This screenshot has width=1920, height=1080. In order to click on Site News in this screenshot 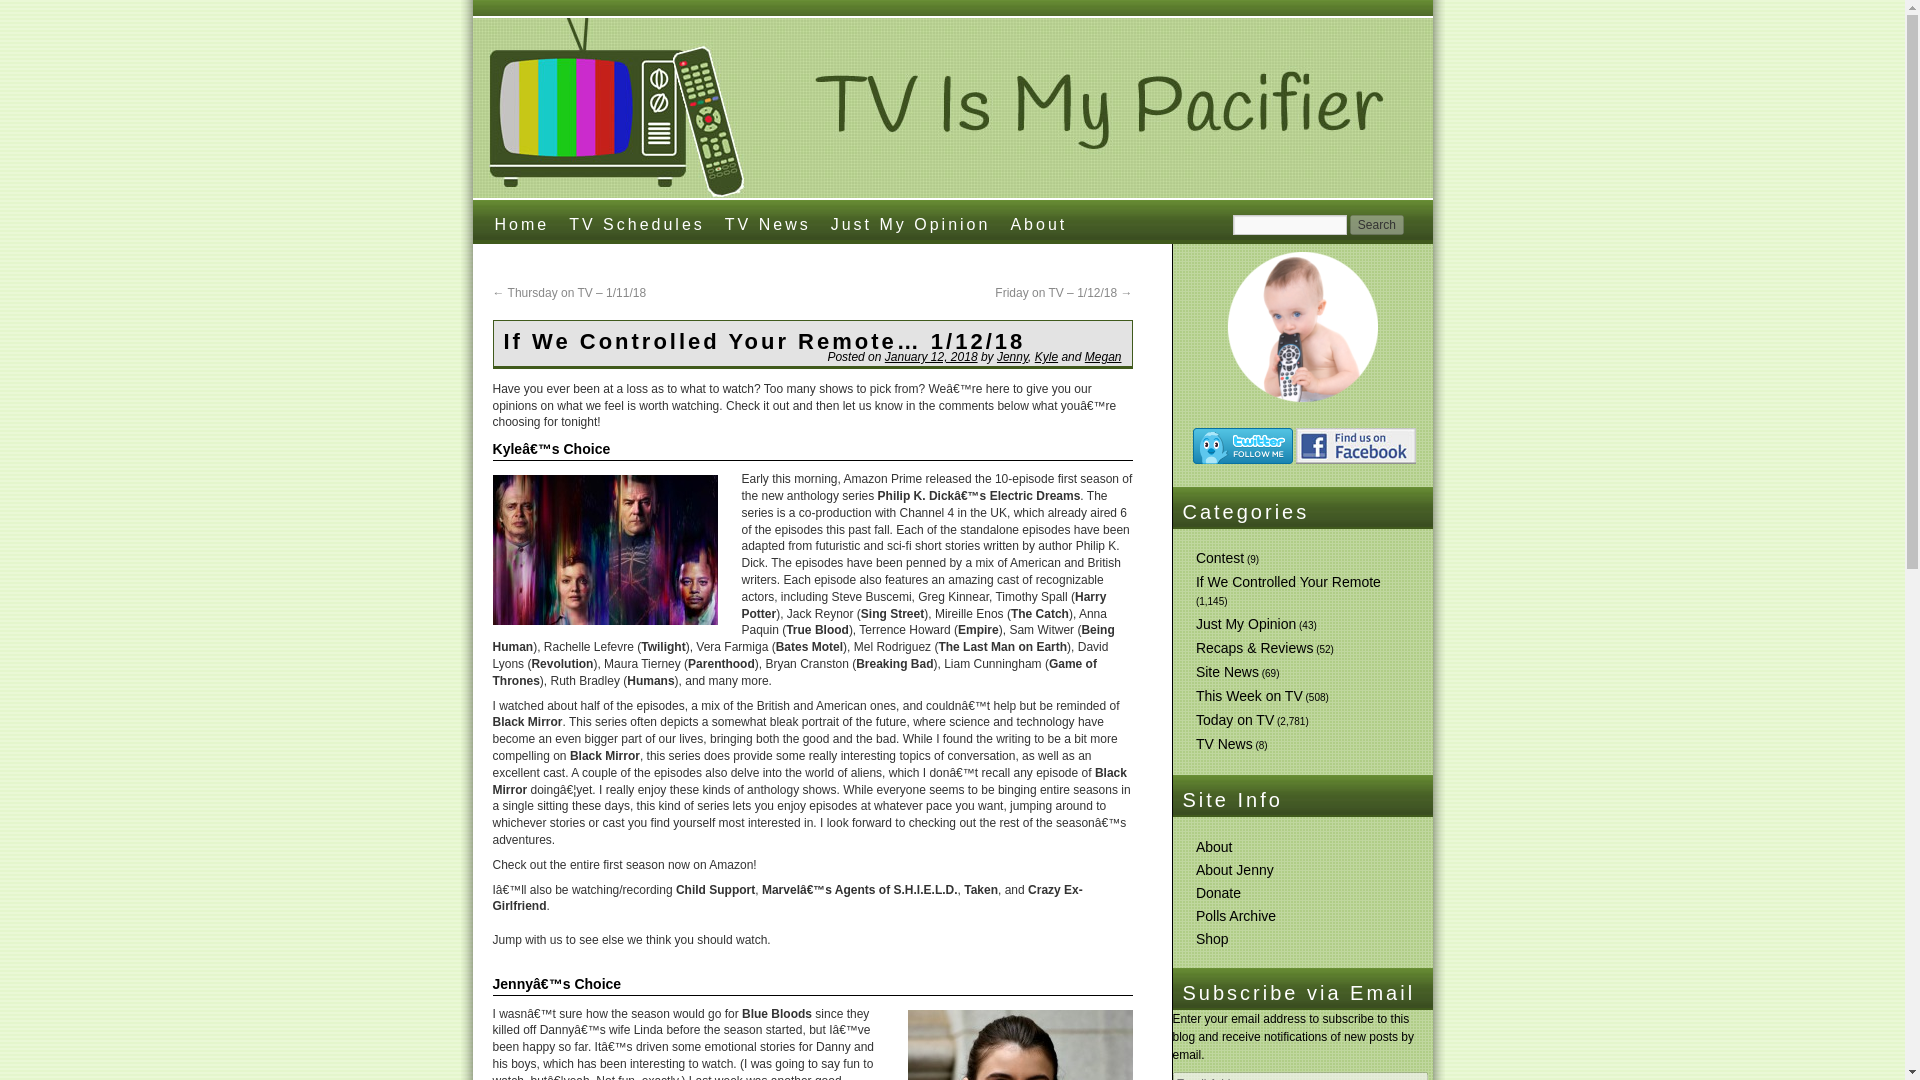, I will do `click(1228, 672)`.